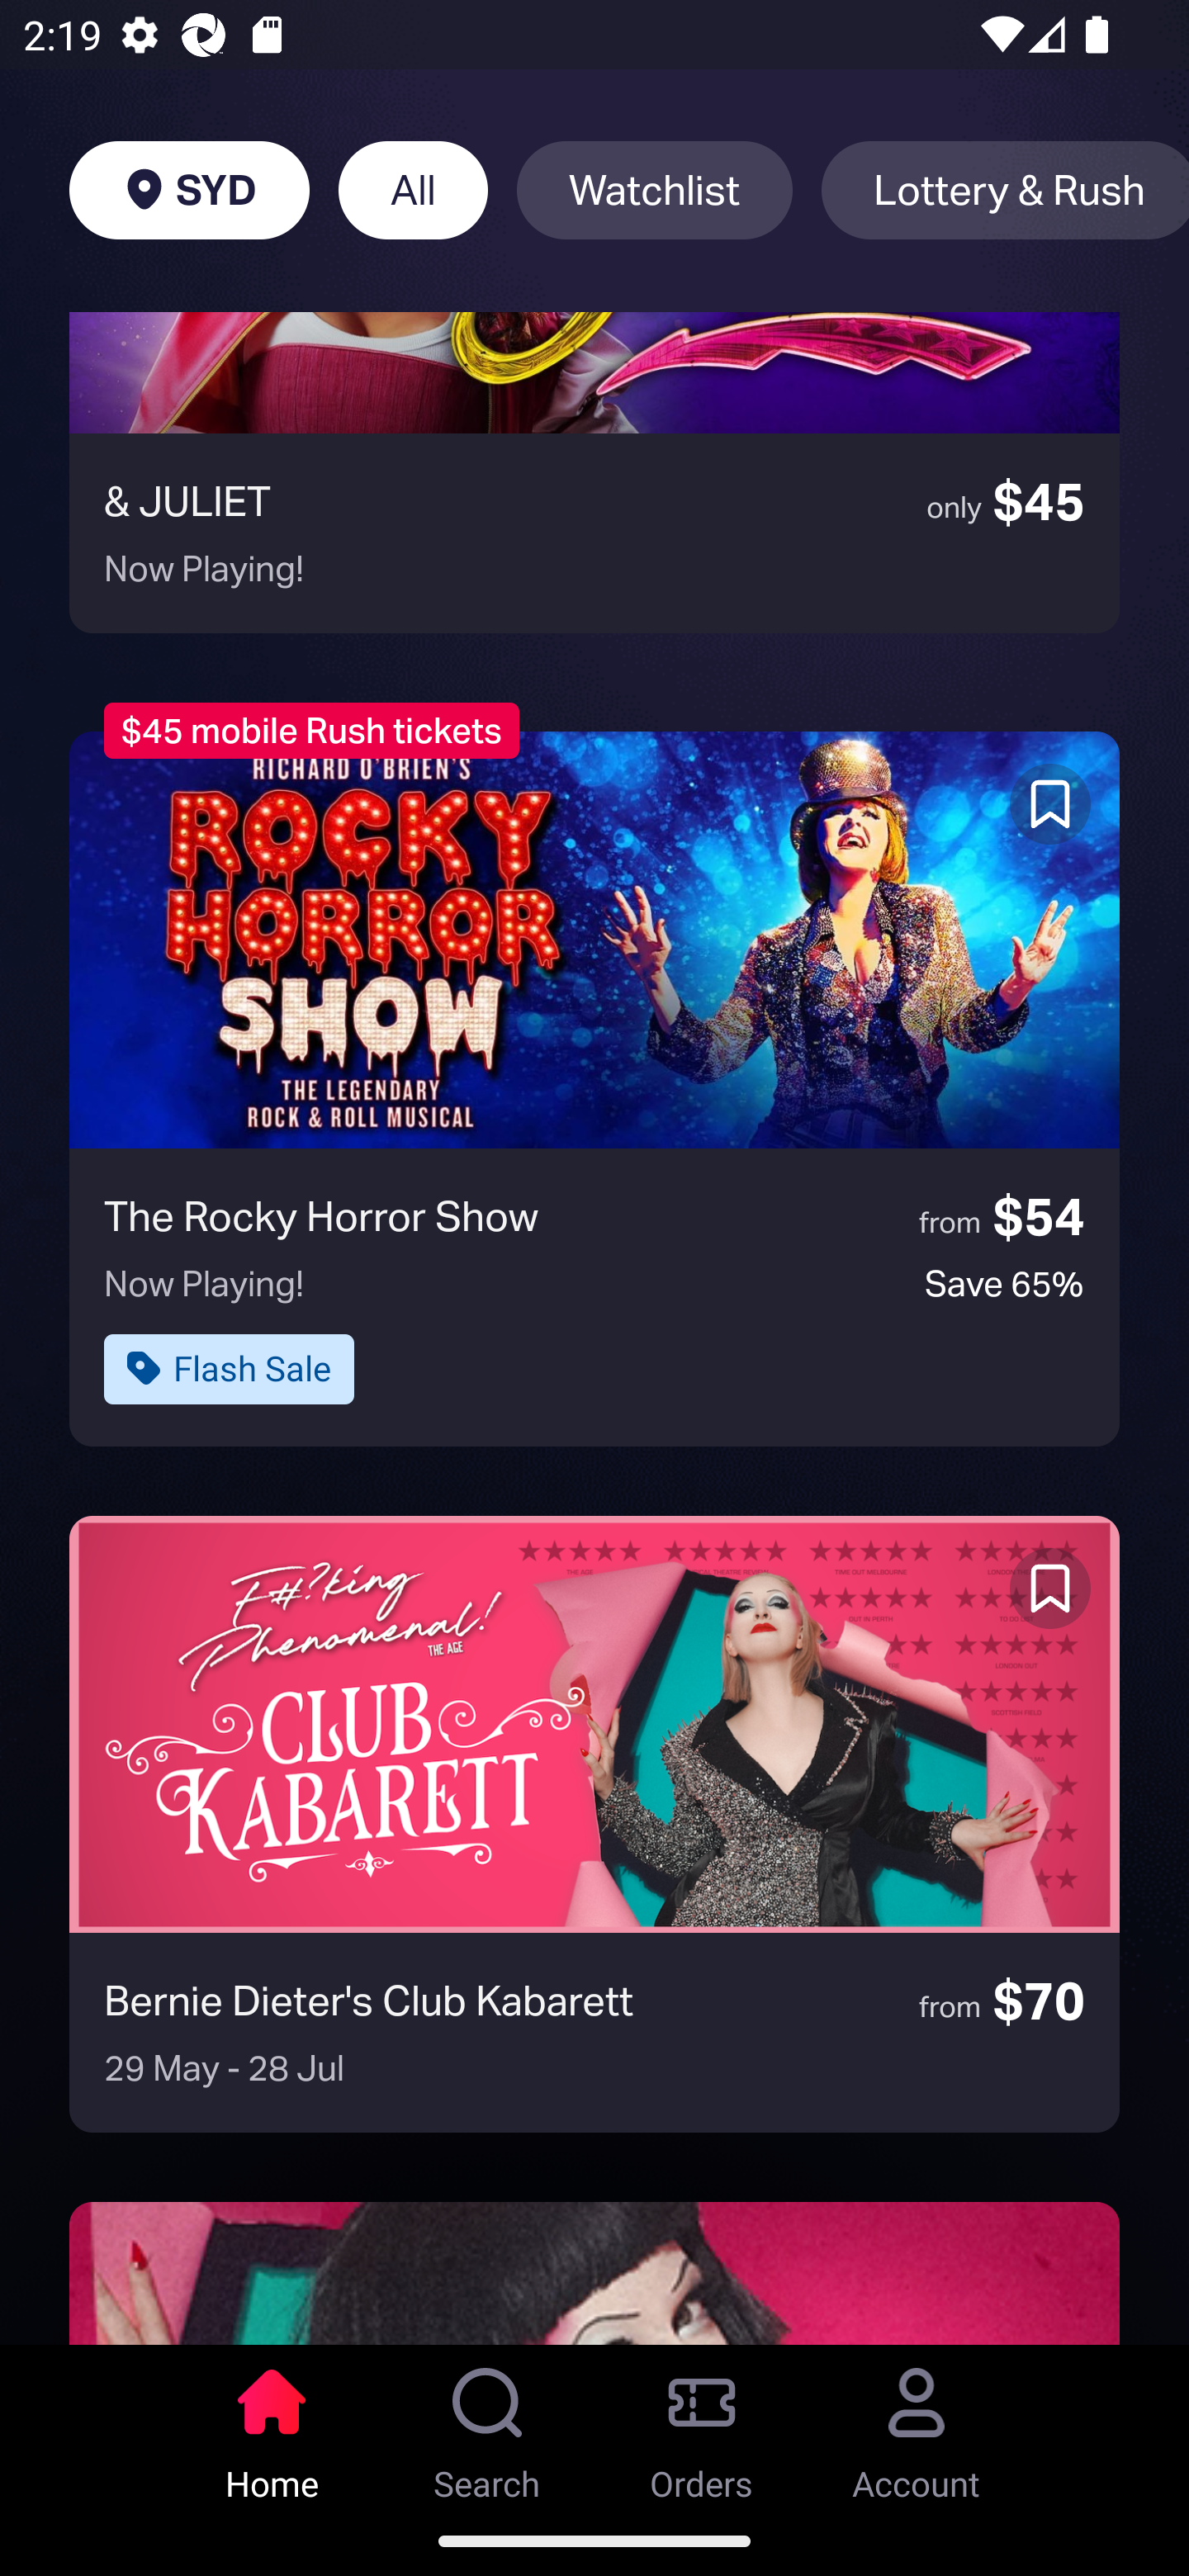 This screenshot has width=1189, height=2576. I want to click on All, so click(413, 190).